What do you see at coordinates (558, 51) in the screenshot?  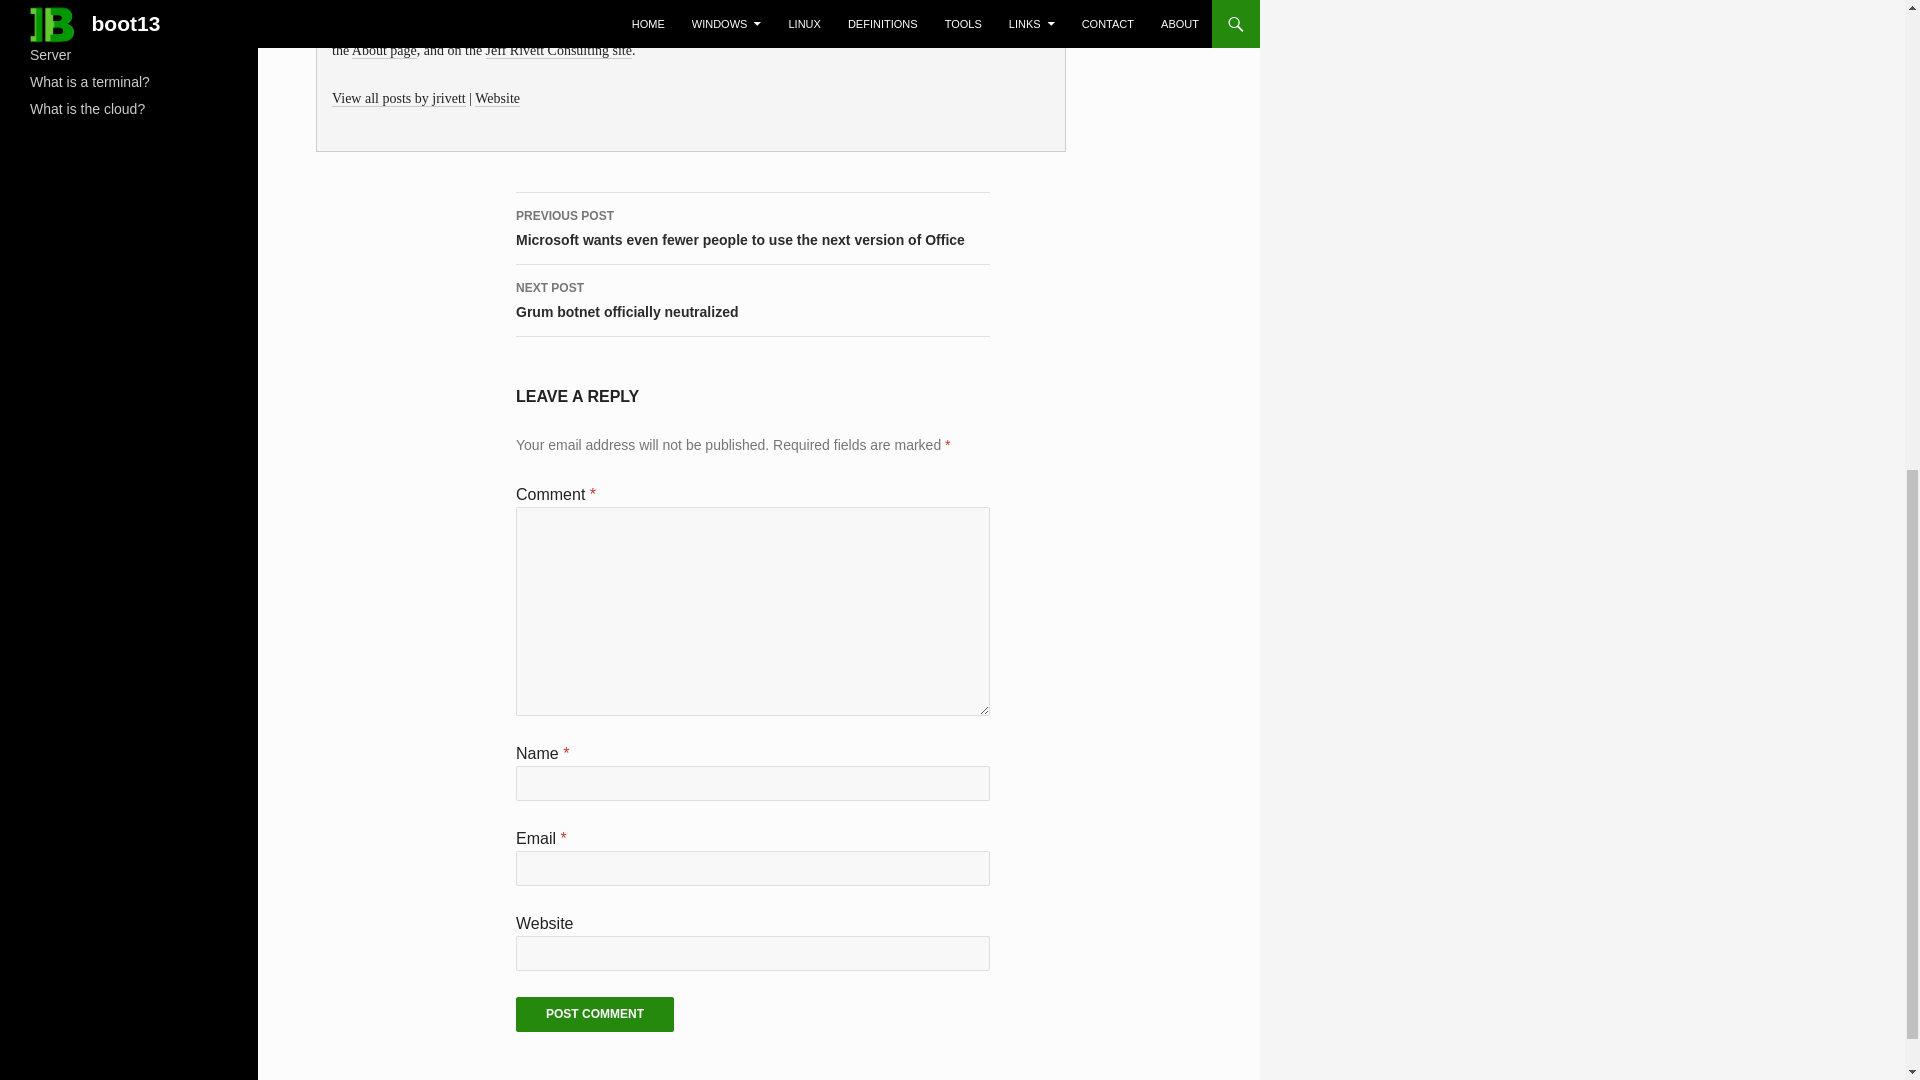 I see `Jeff Rivett Consulting site` at bounding box center [558, 51].